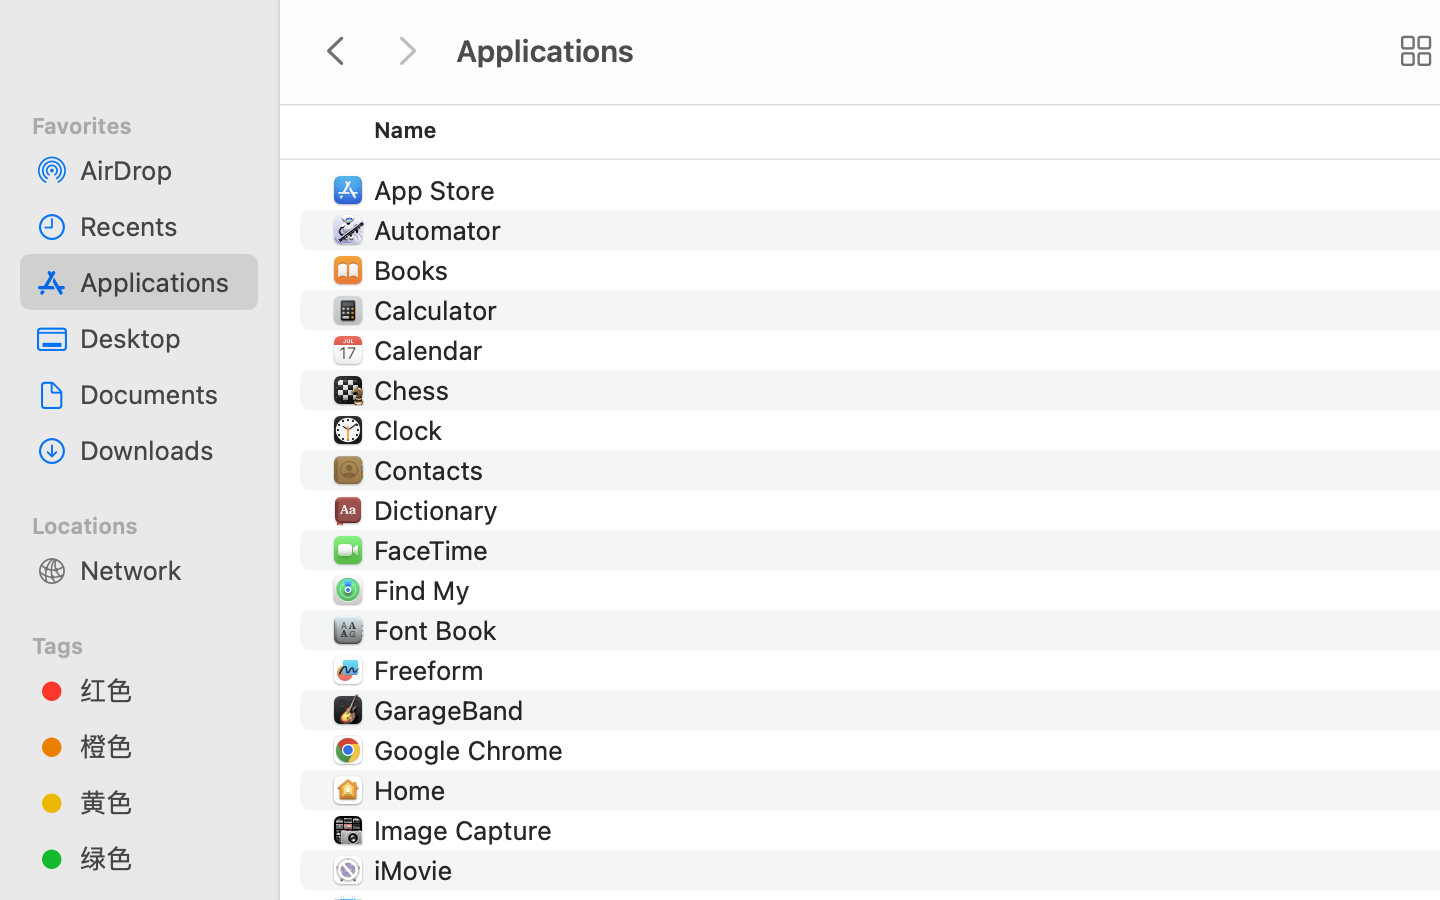 This screenshot has height=900, width=1440. What do you see at coordinates (440, 310) in the screenshot?
I see `Calculator` at bounding box center [440, 310].